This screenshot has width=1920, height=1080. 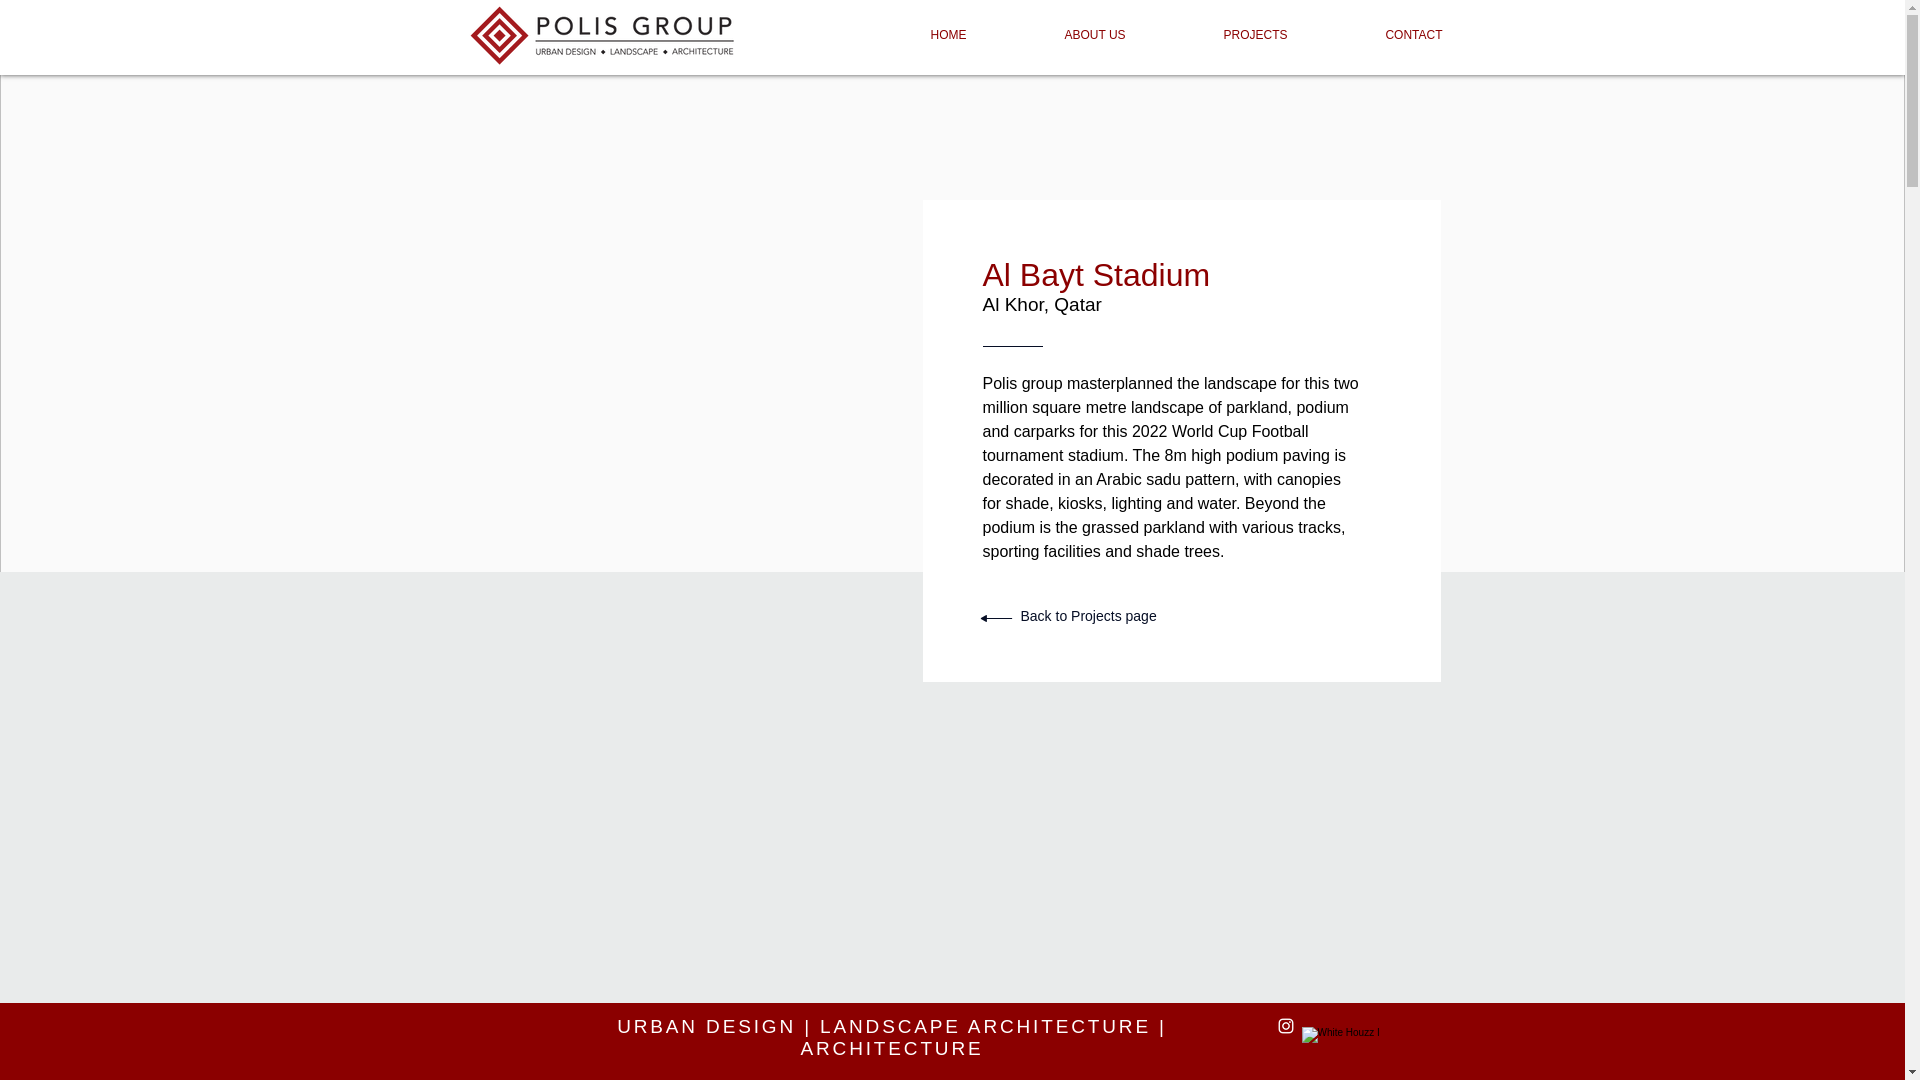 What do you see at coordinates (1414, 26) in the screenshot?
I see `CONTACT` at bounding box center [1414, 26].